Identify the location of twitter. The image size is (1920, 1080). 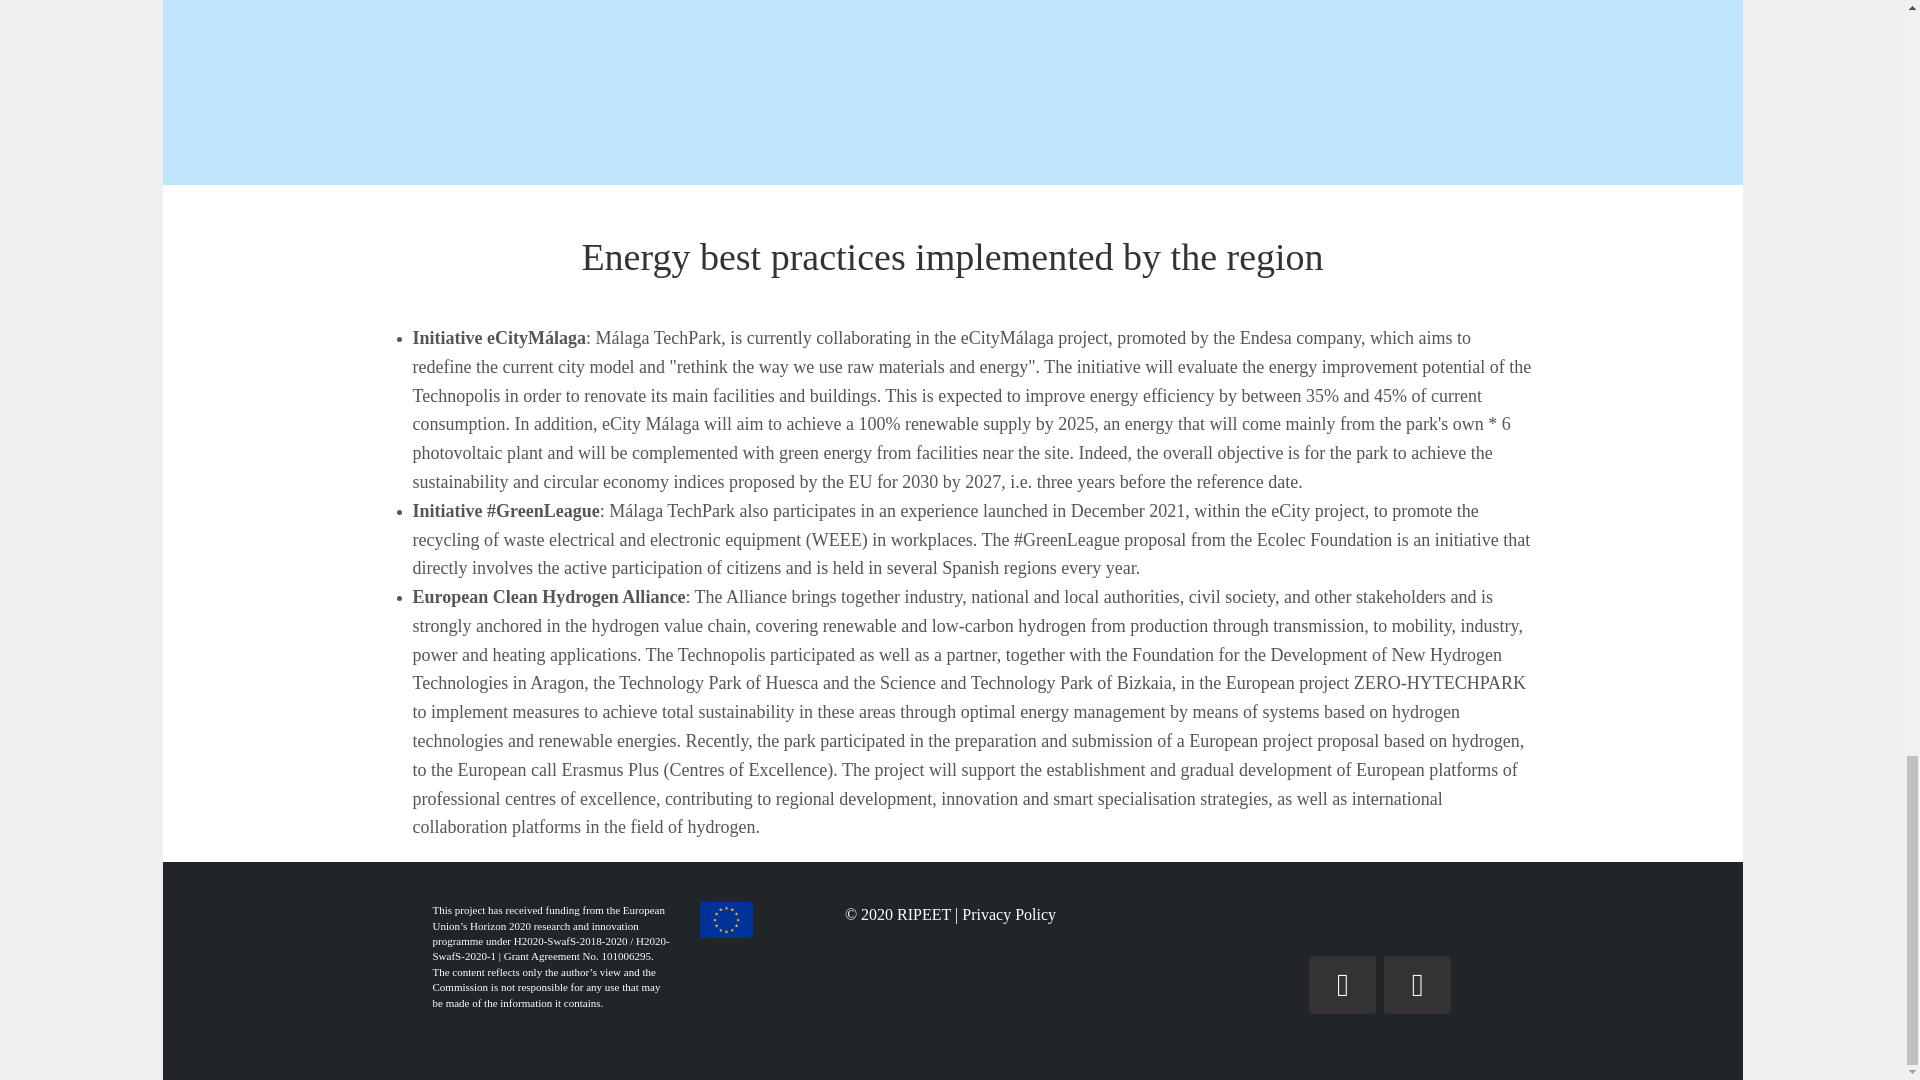
(1342, 984).